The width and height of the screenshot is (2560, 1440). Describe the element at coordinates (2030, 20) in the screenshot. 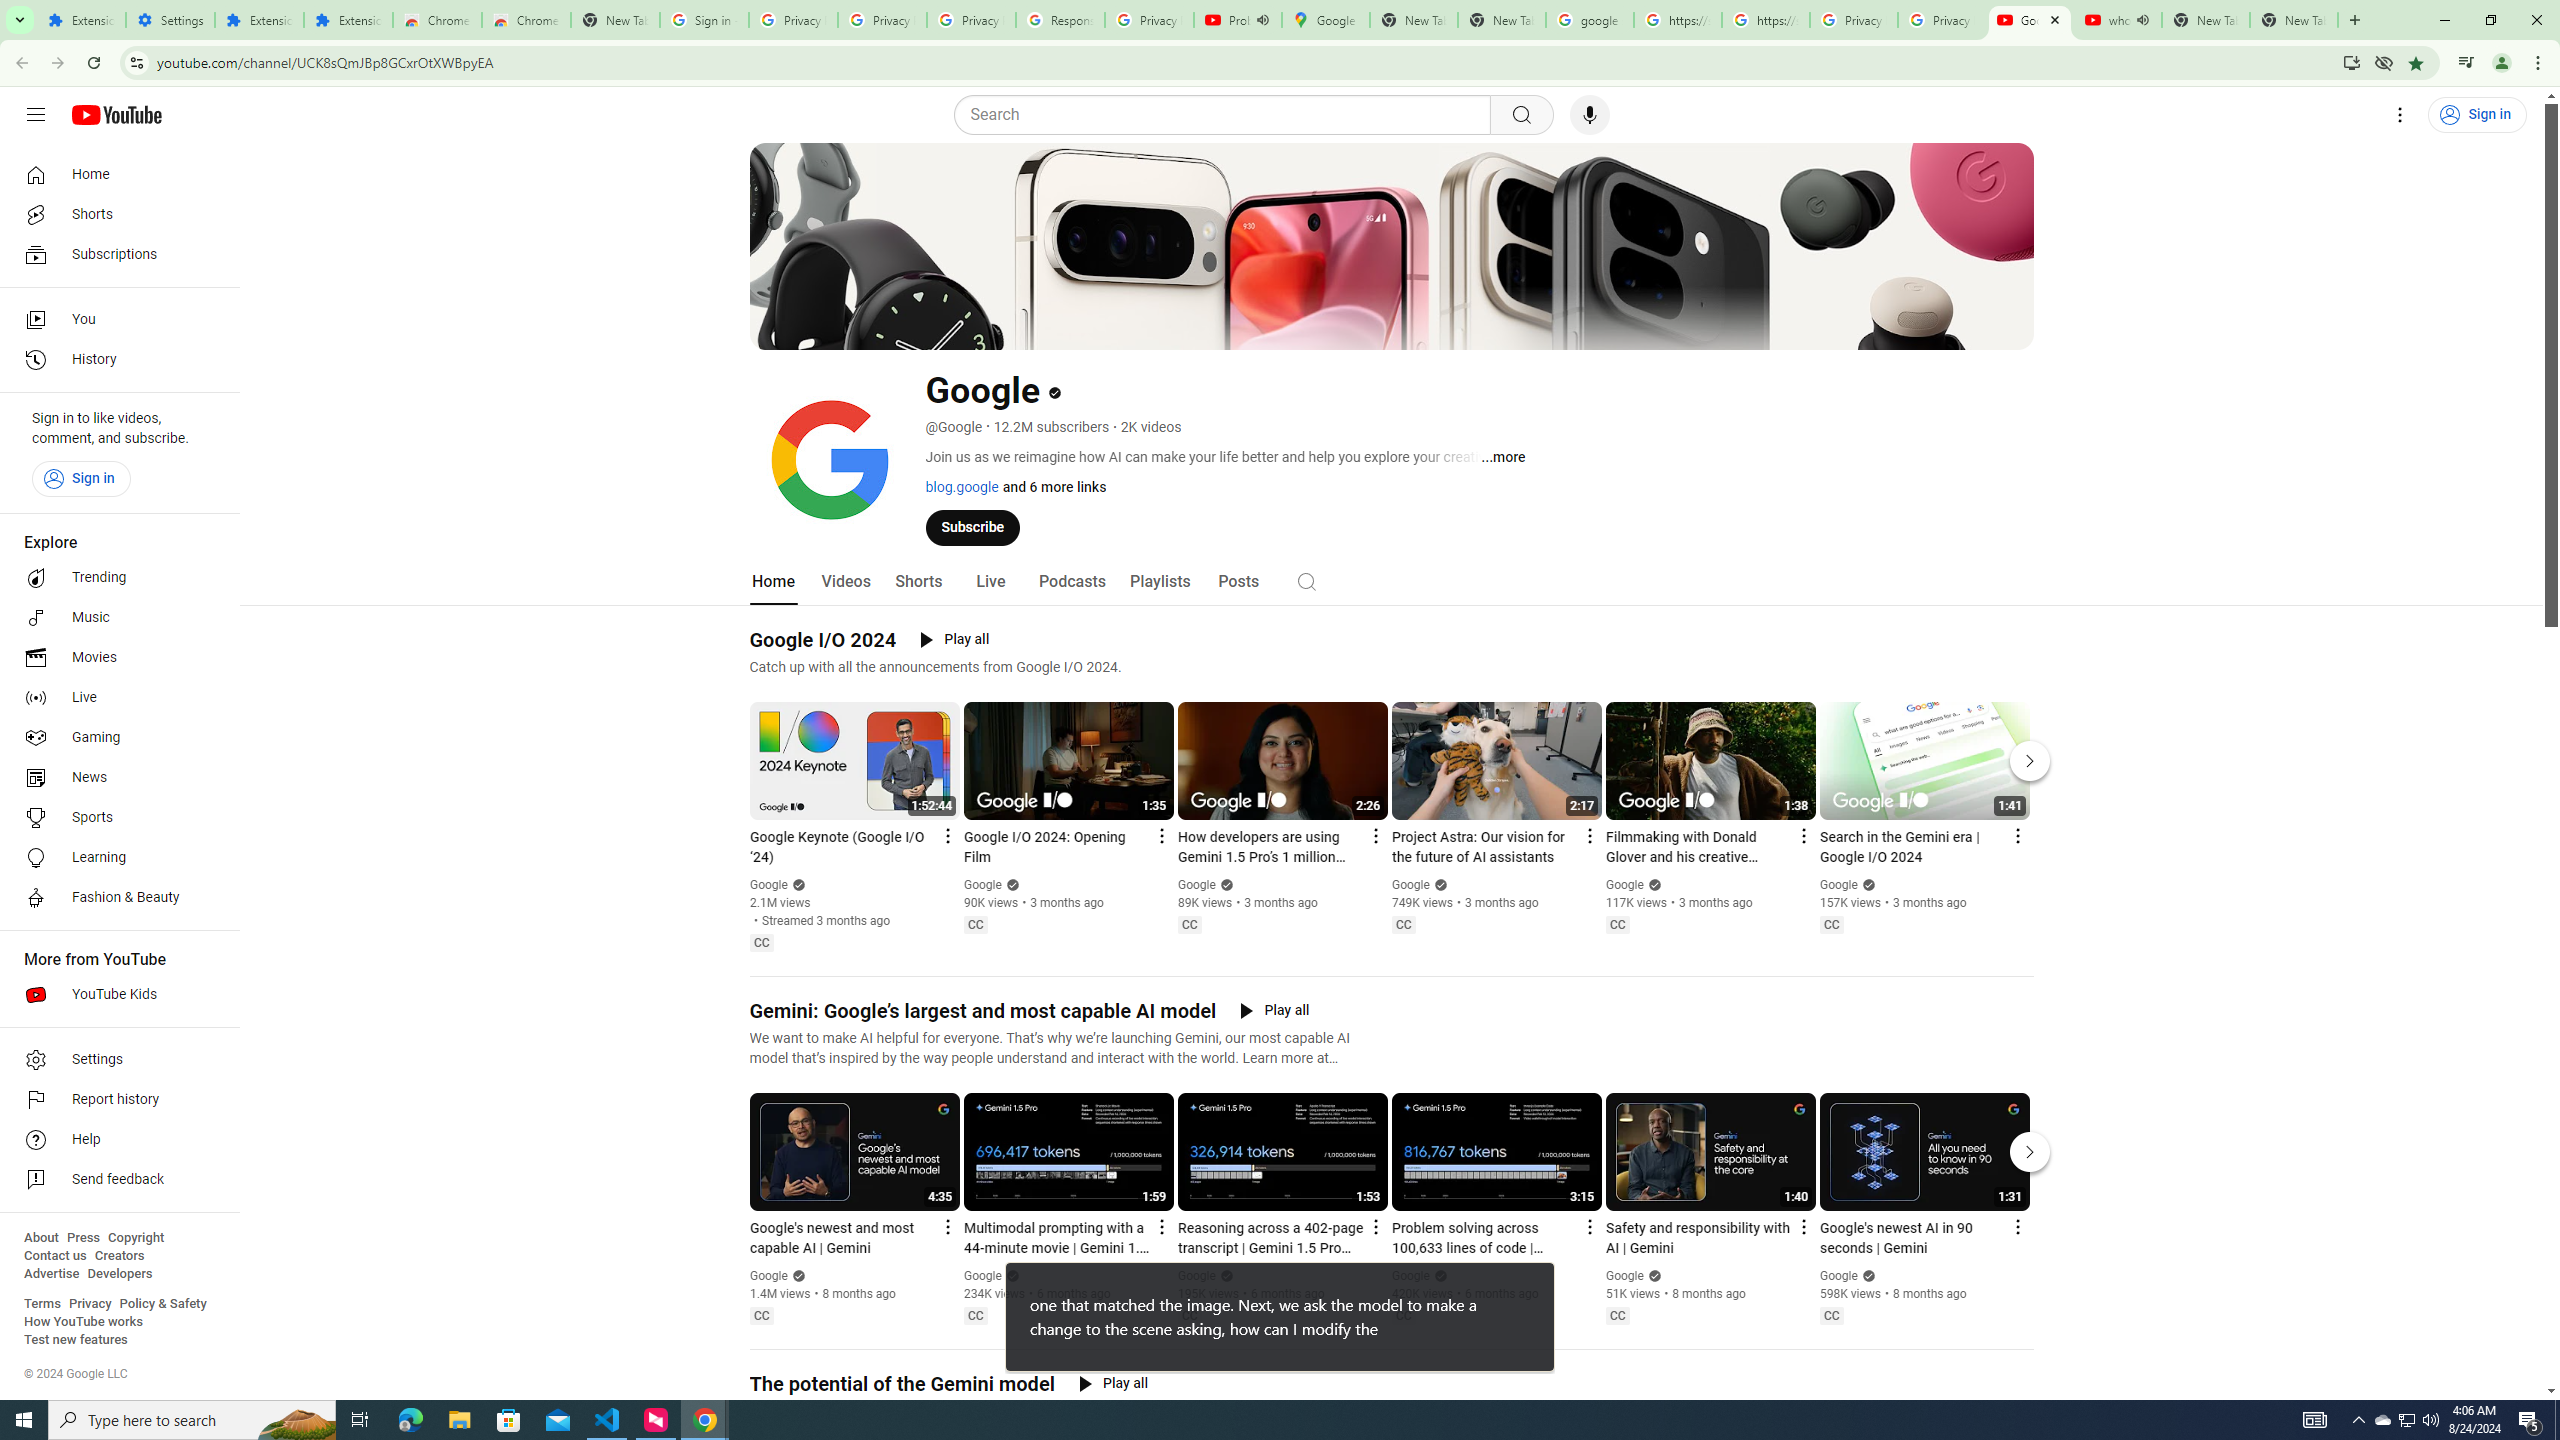

I see `Google - YouTube` at that location.